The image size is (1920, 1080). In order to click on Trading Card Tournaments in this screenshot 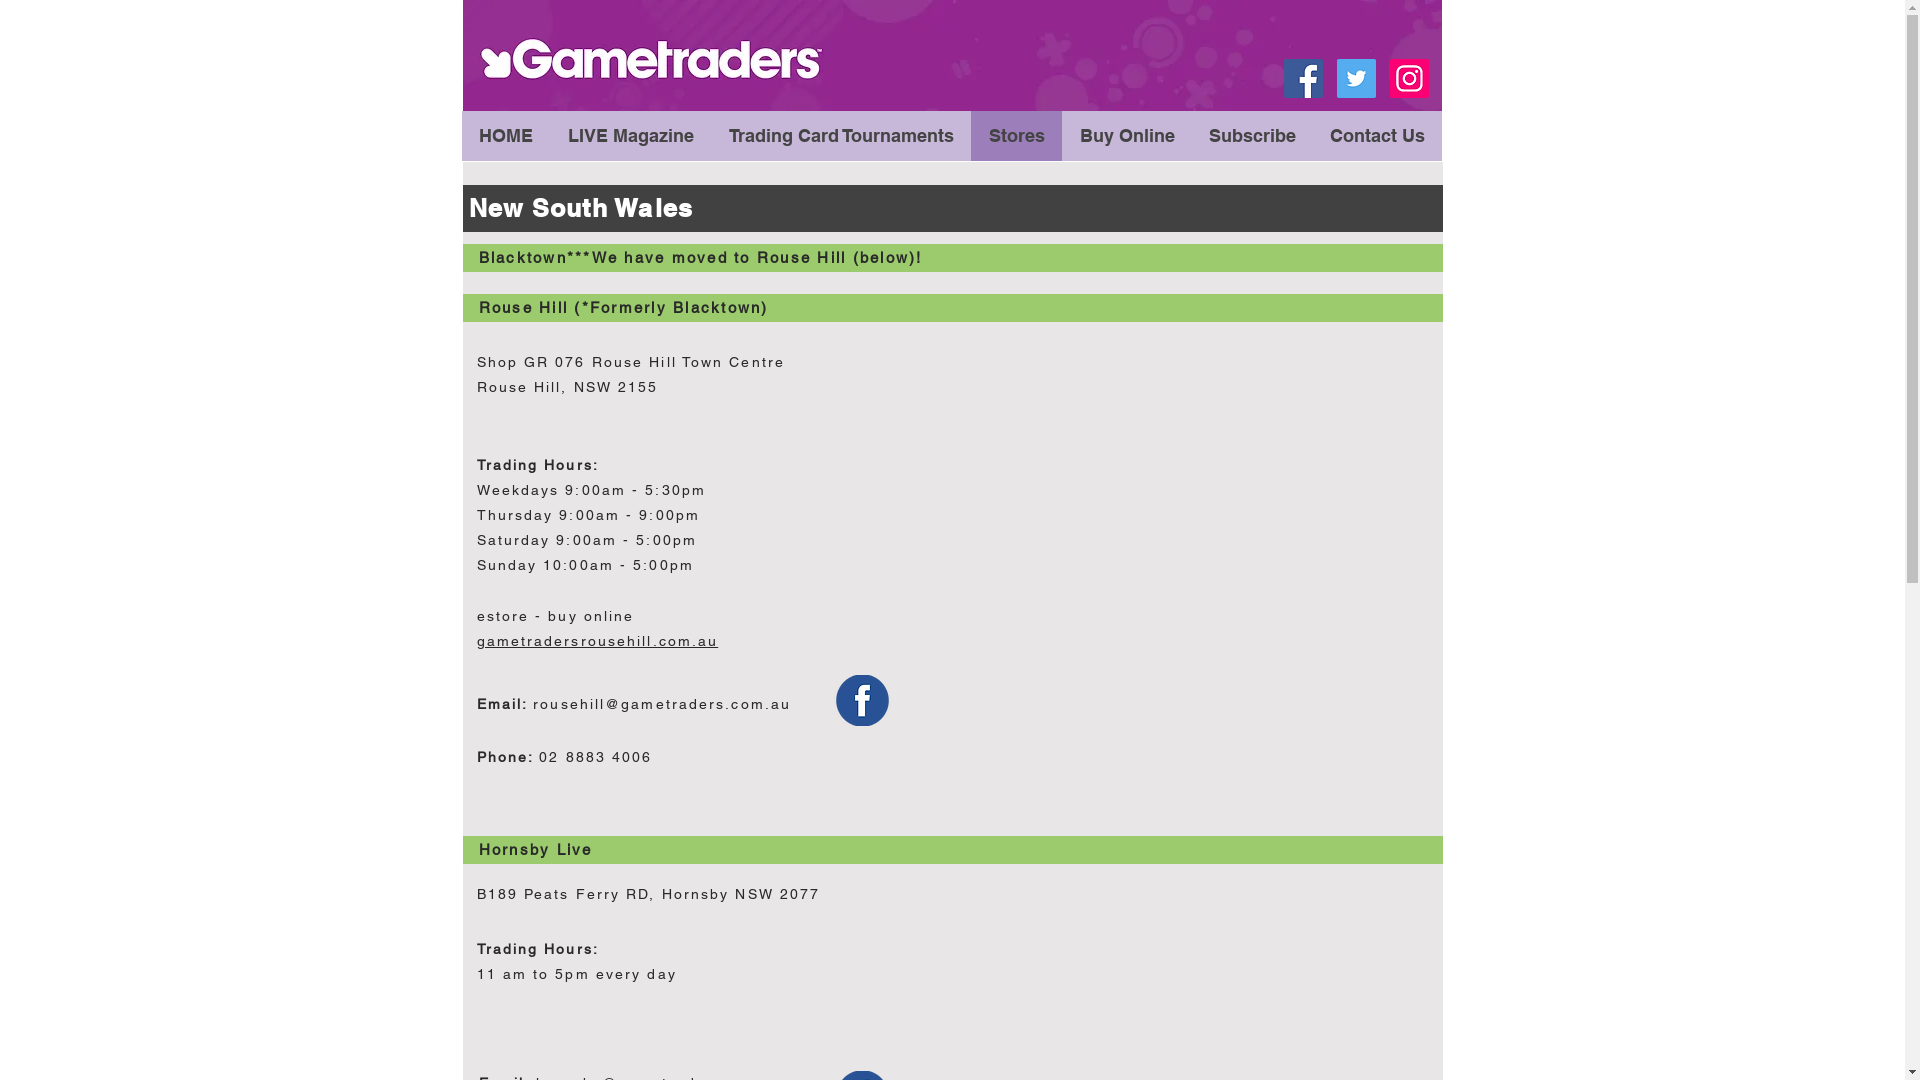, I will do `click(840, 136)`.